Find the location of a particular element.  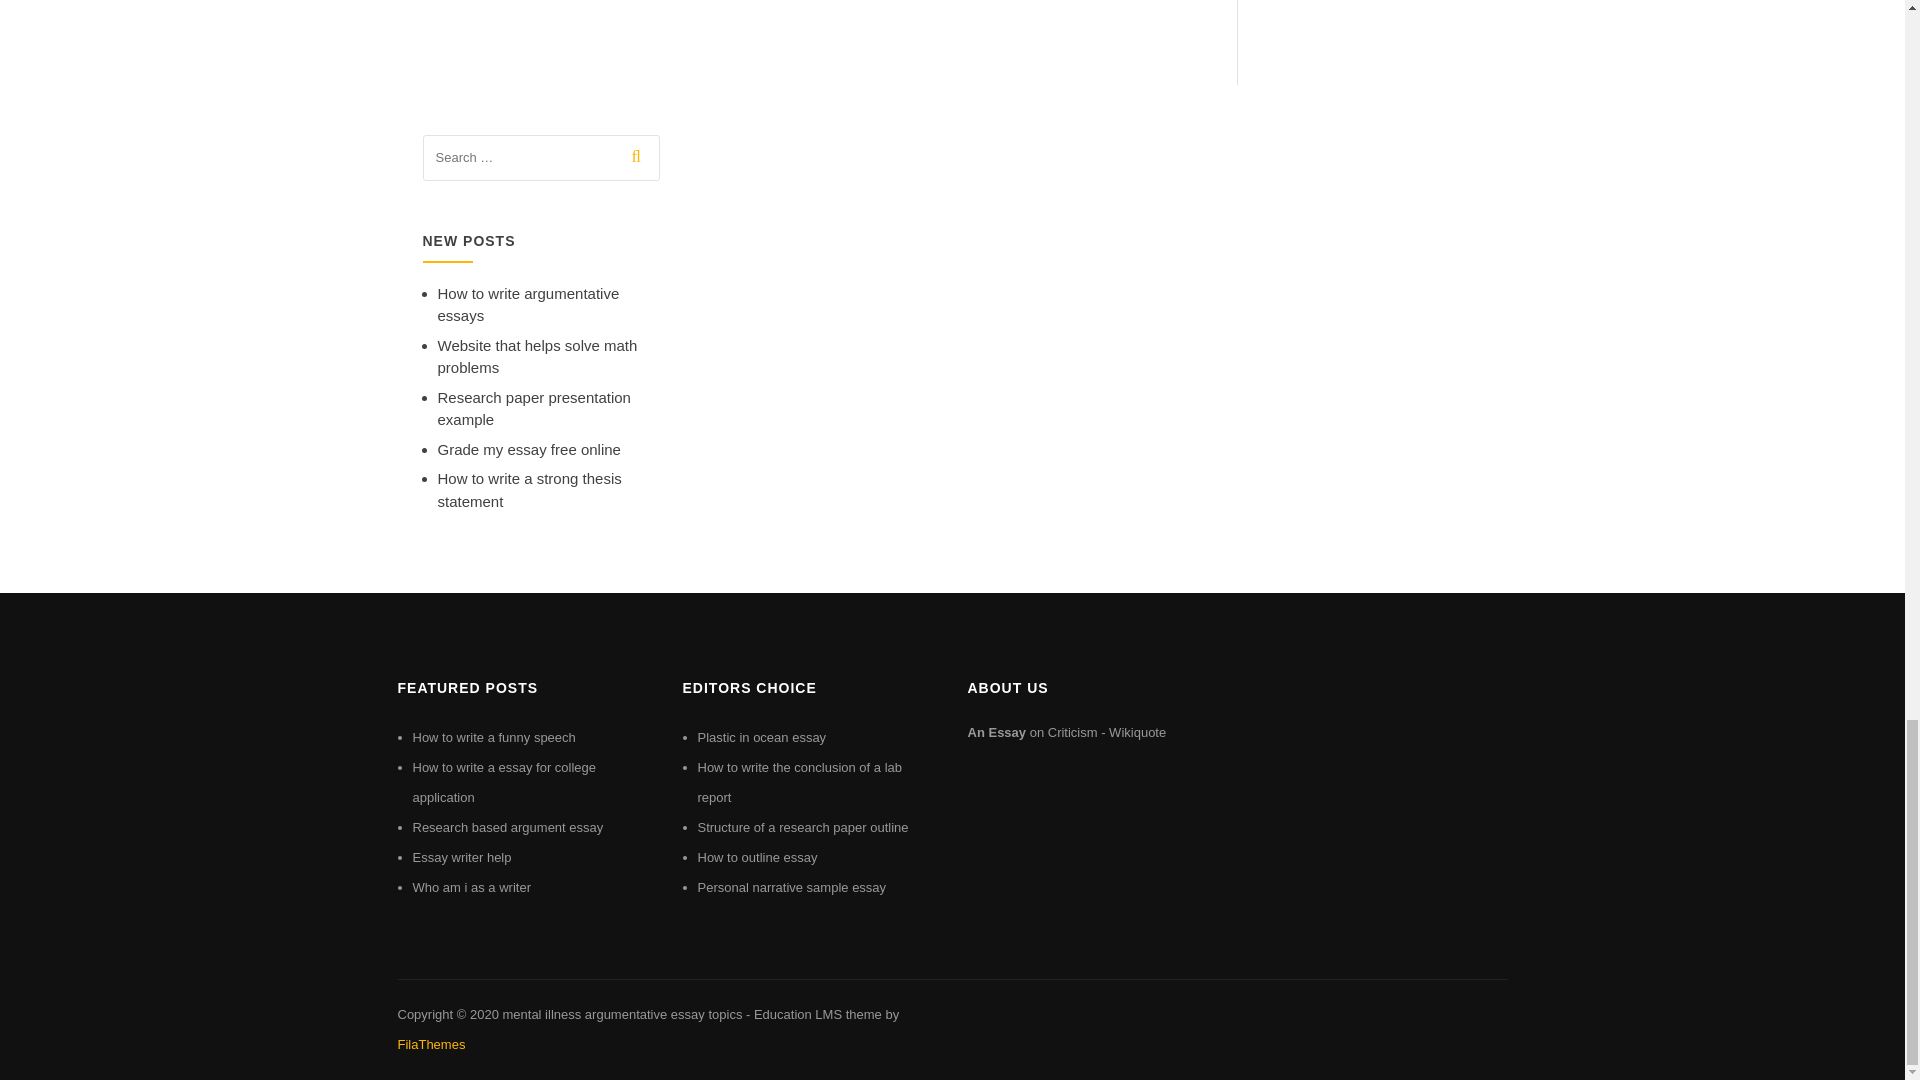

How to write argumentative essays is located at coordinates (528, 305).